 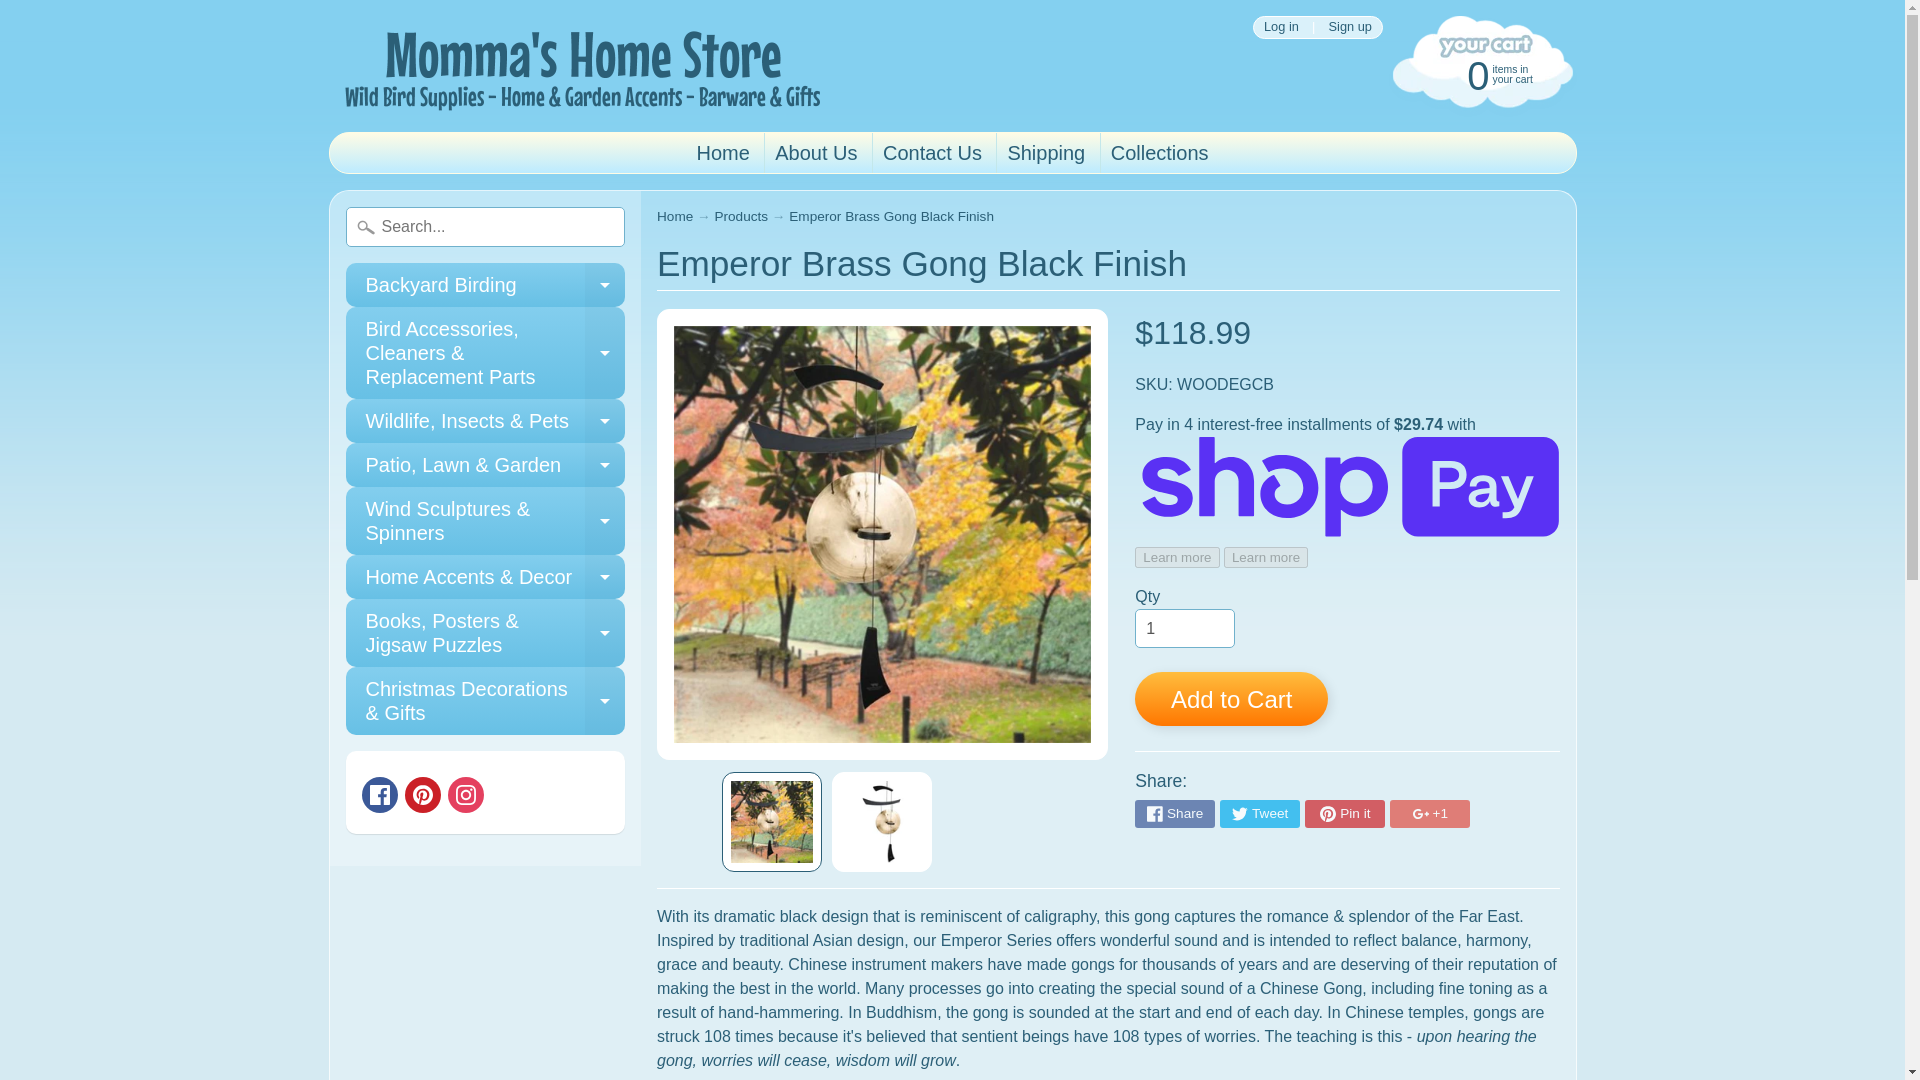 I want to click on 1, so click(x=1160, y=152).